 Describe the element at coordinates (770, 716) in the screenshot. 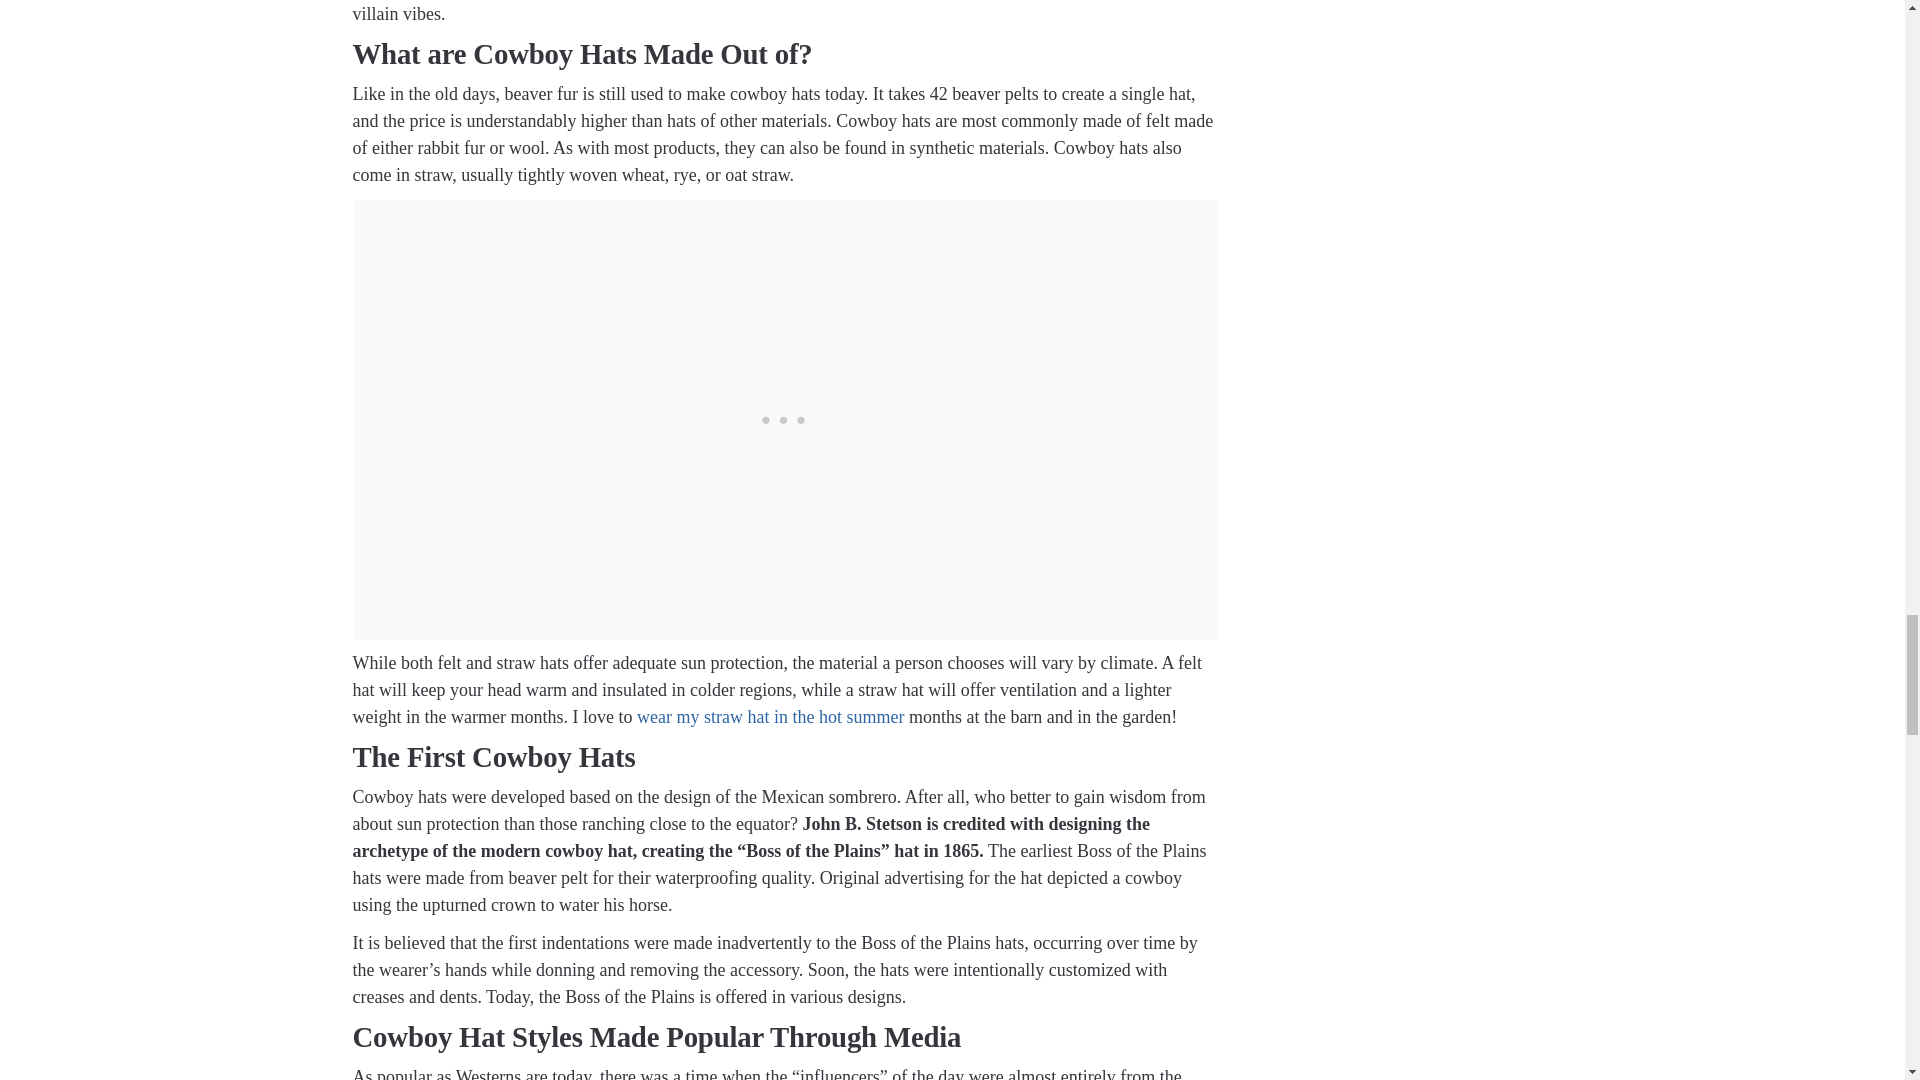

I see `wear my straw hat in the hot summer` at that location.